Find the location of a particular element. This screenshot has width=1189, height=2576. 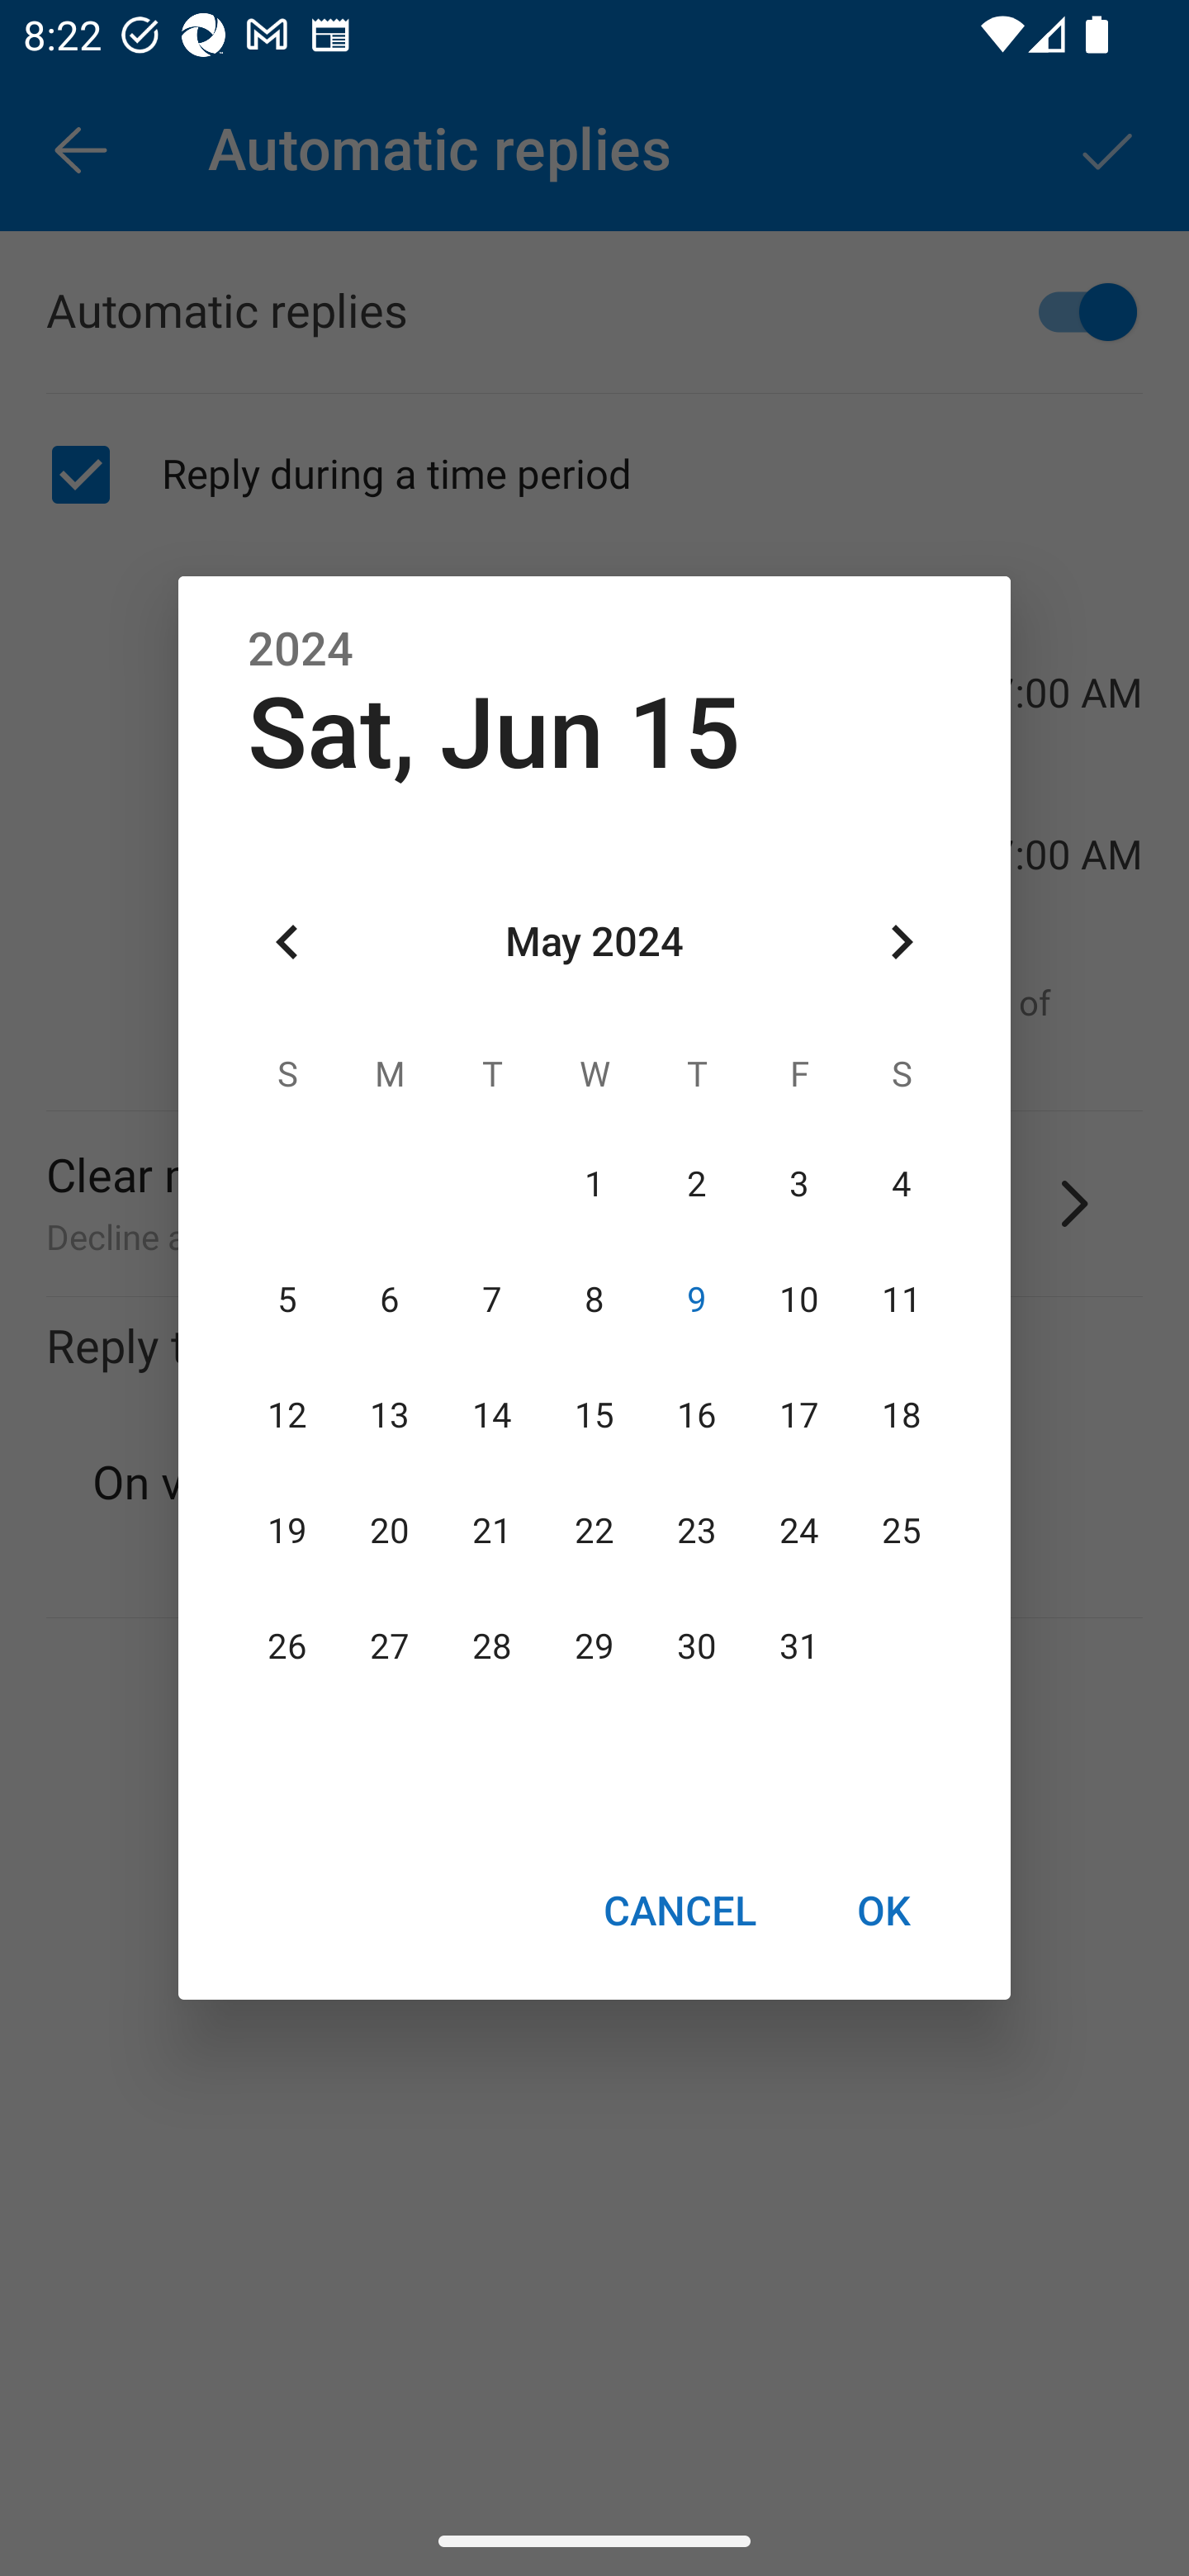

10 10 May 2024 is located at coordinates (798, 1300).